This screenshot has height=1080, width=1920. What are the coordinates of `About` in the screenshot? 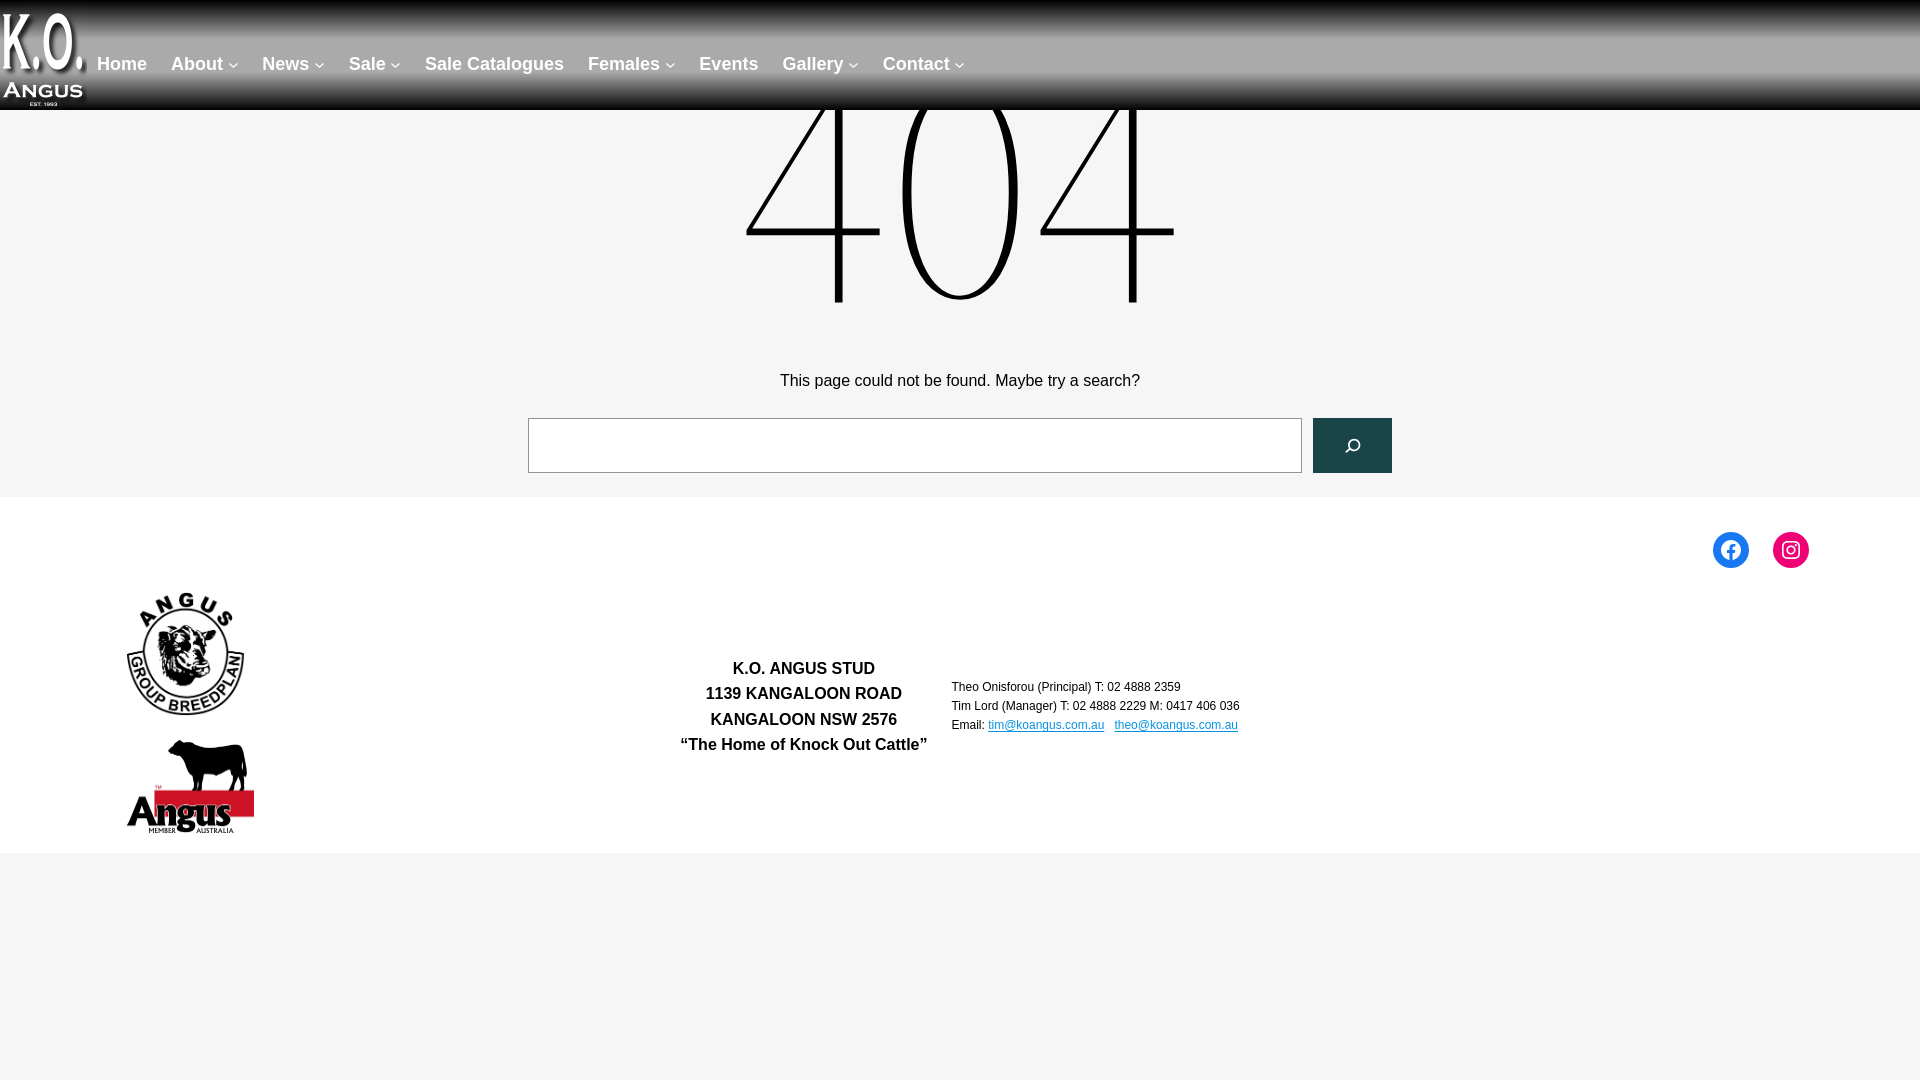 It's located at (204, 64).